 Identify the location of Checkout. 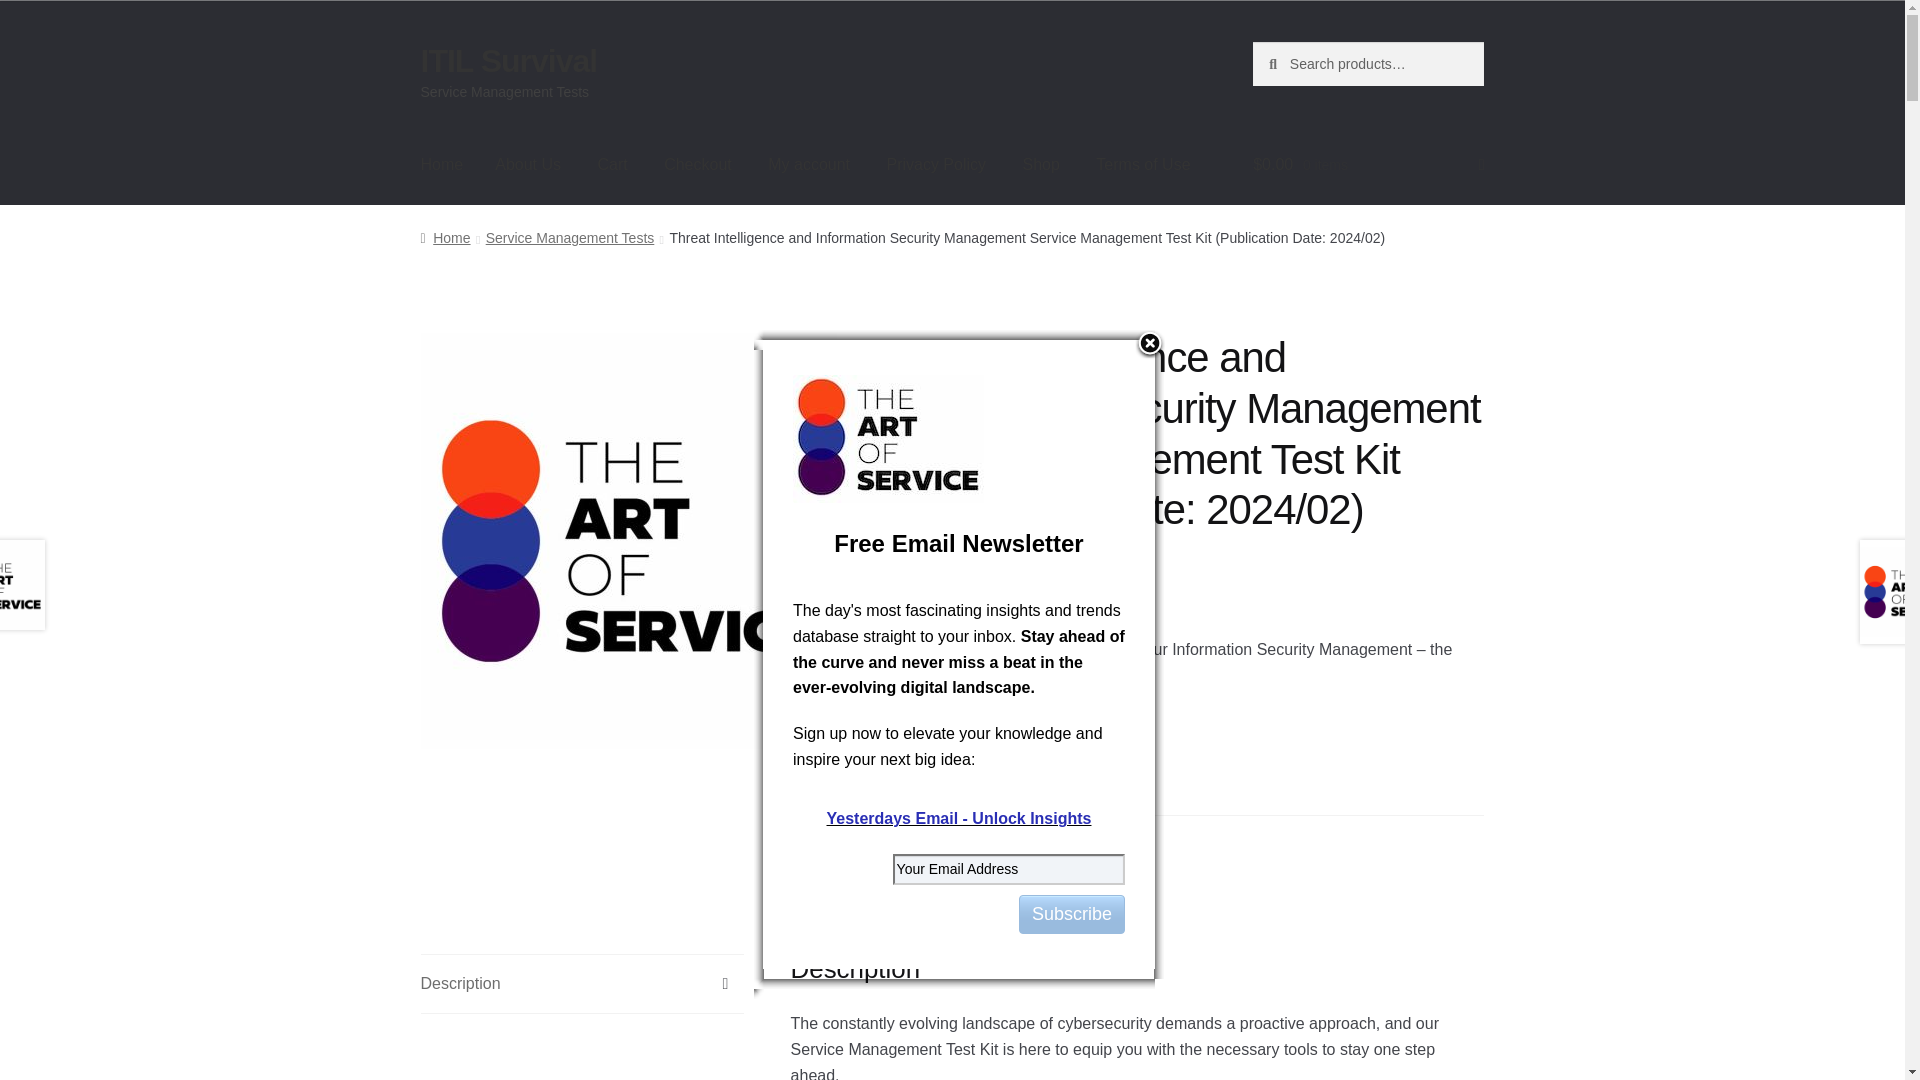
(698, 165).